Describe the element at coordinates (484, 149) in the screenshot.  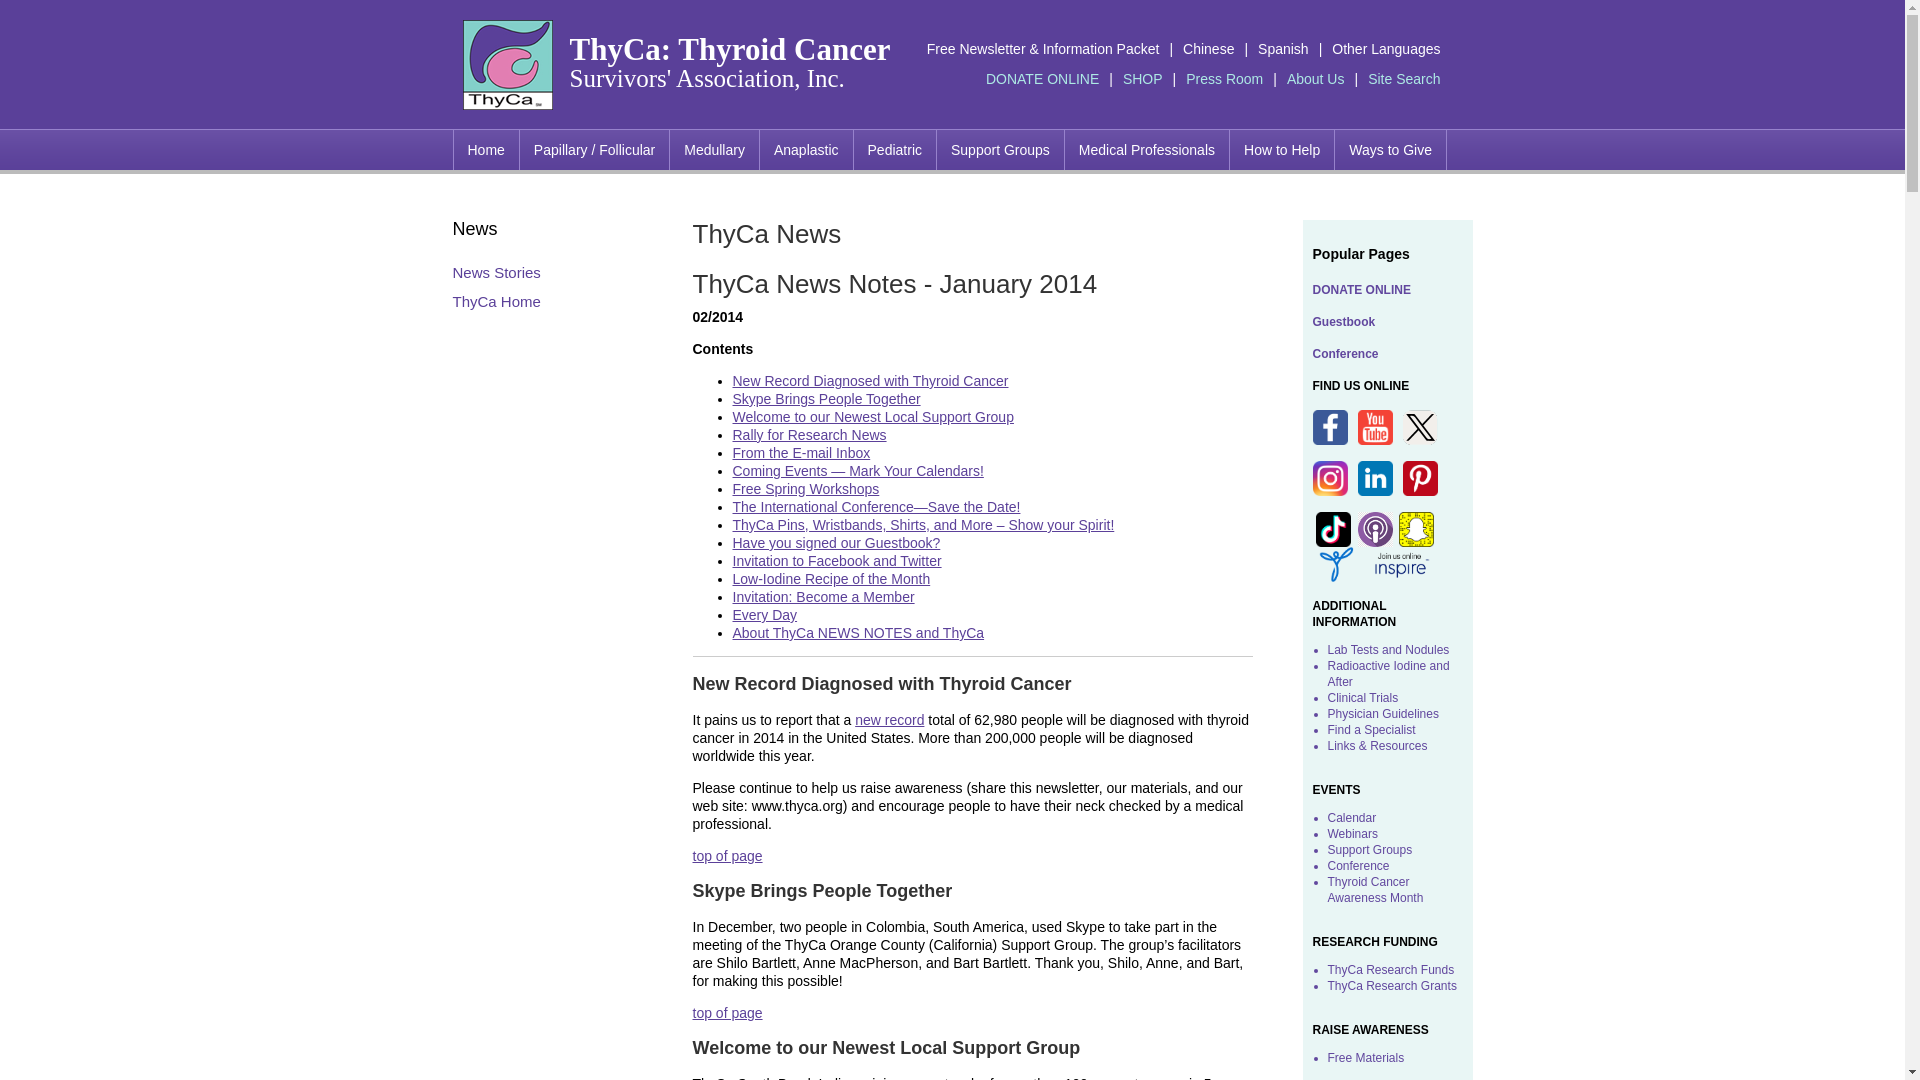
I see `Home` at that location.